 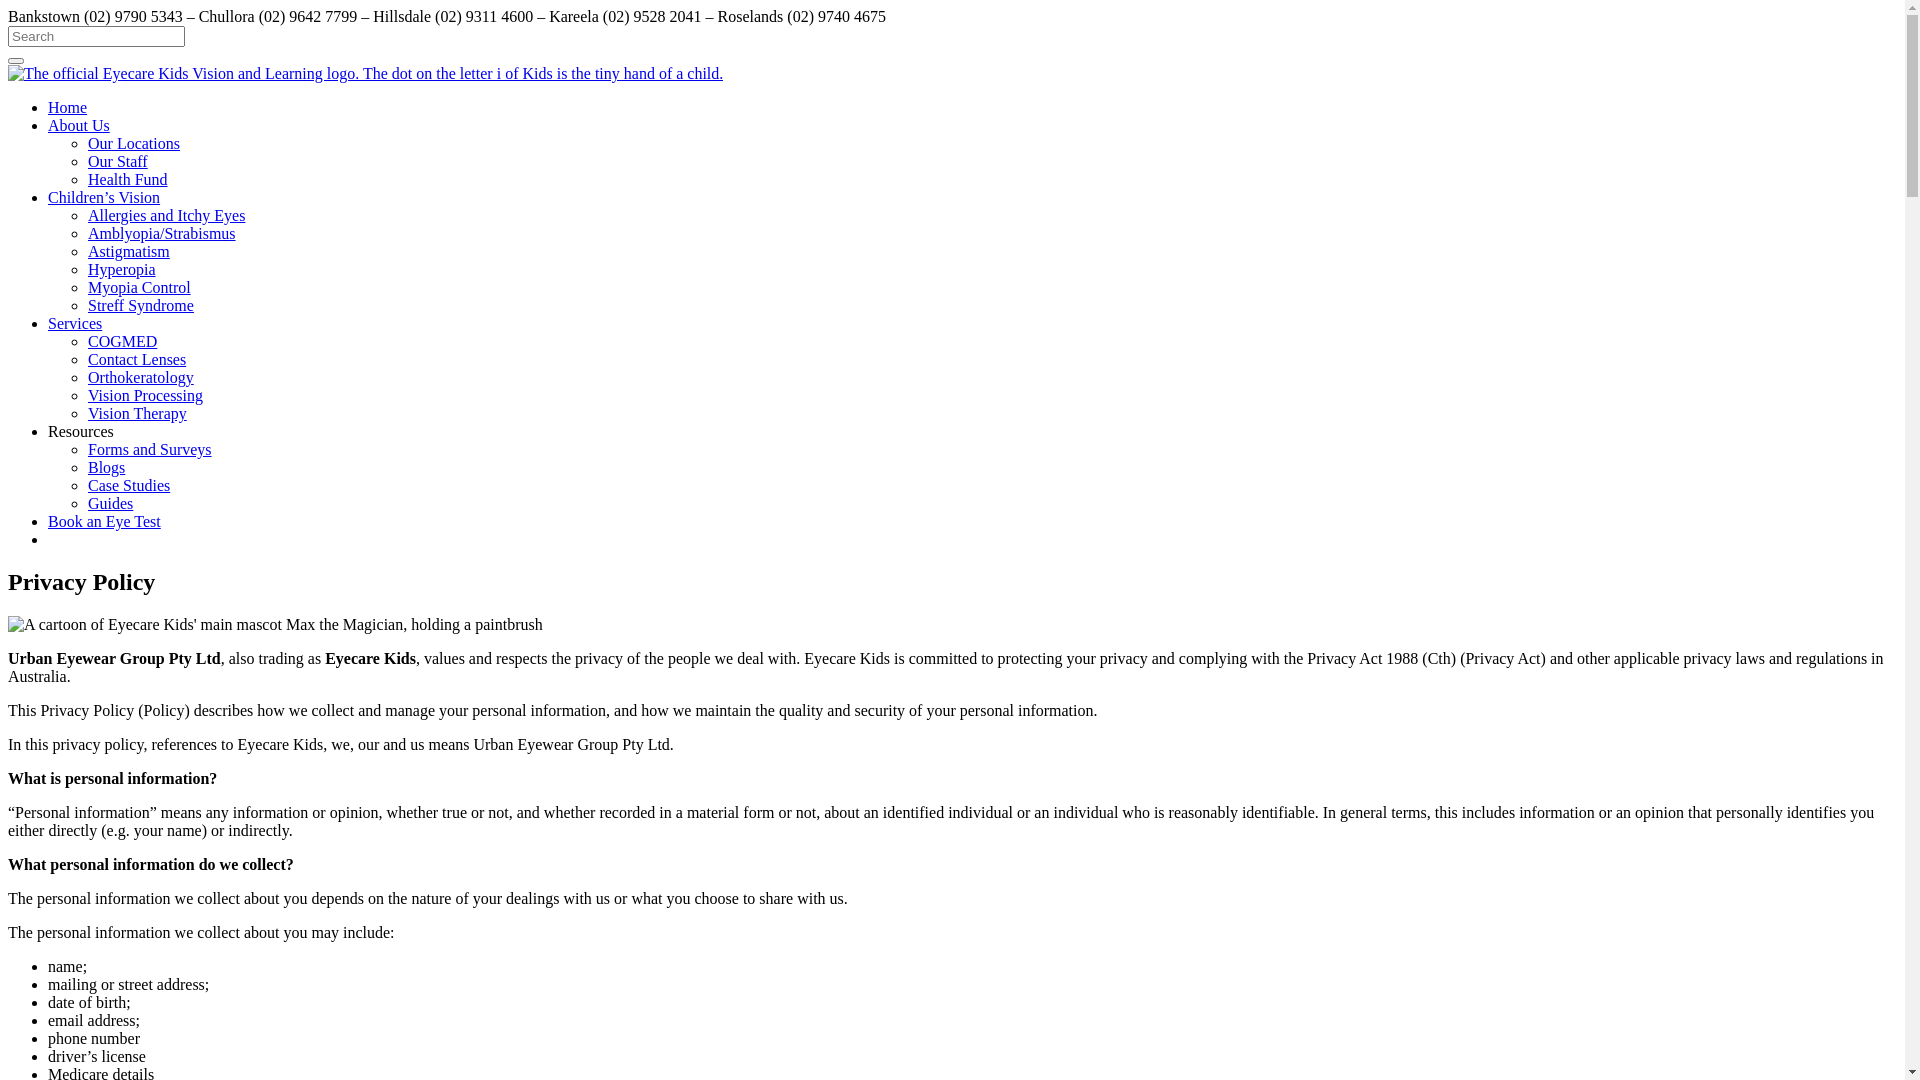 What do you see at coordinates (81, 498) in the screenshot?
I see `Resources` at bounding box center [81, 498].